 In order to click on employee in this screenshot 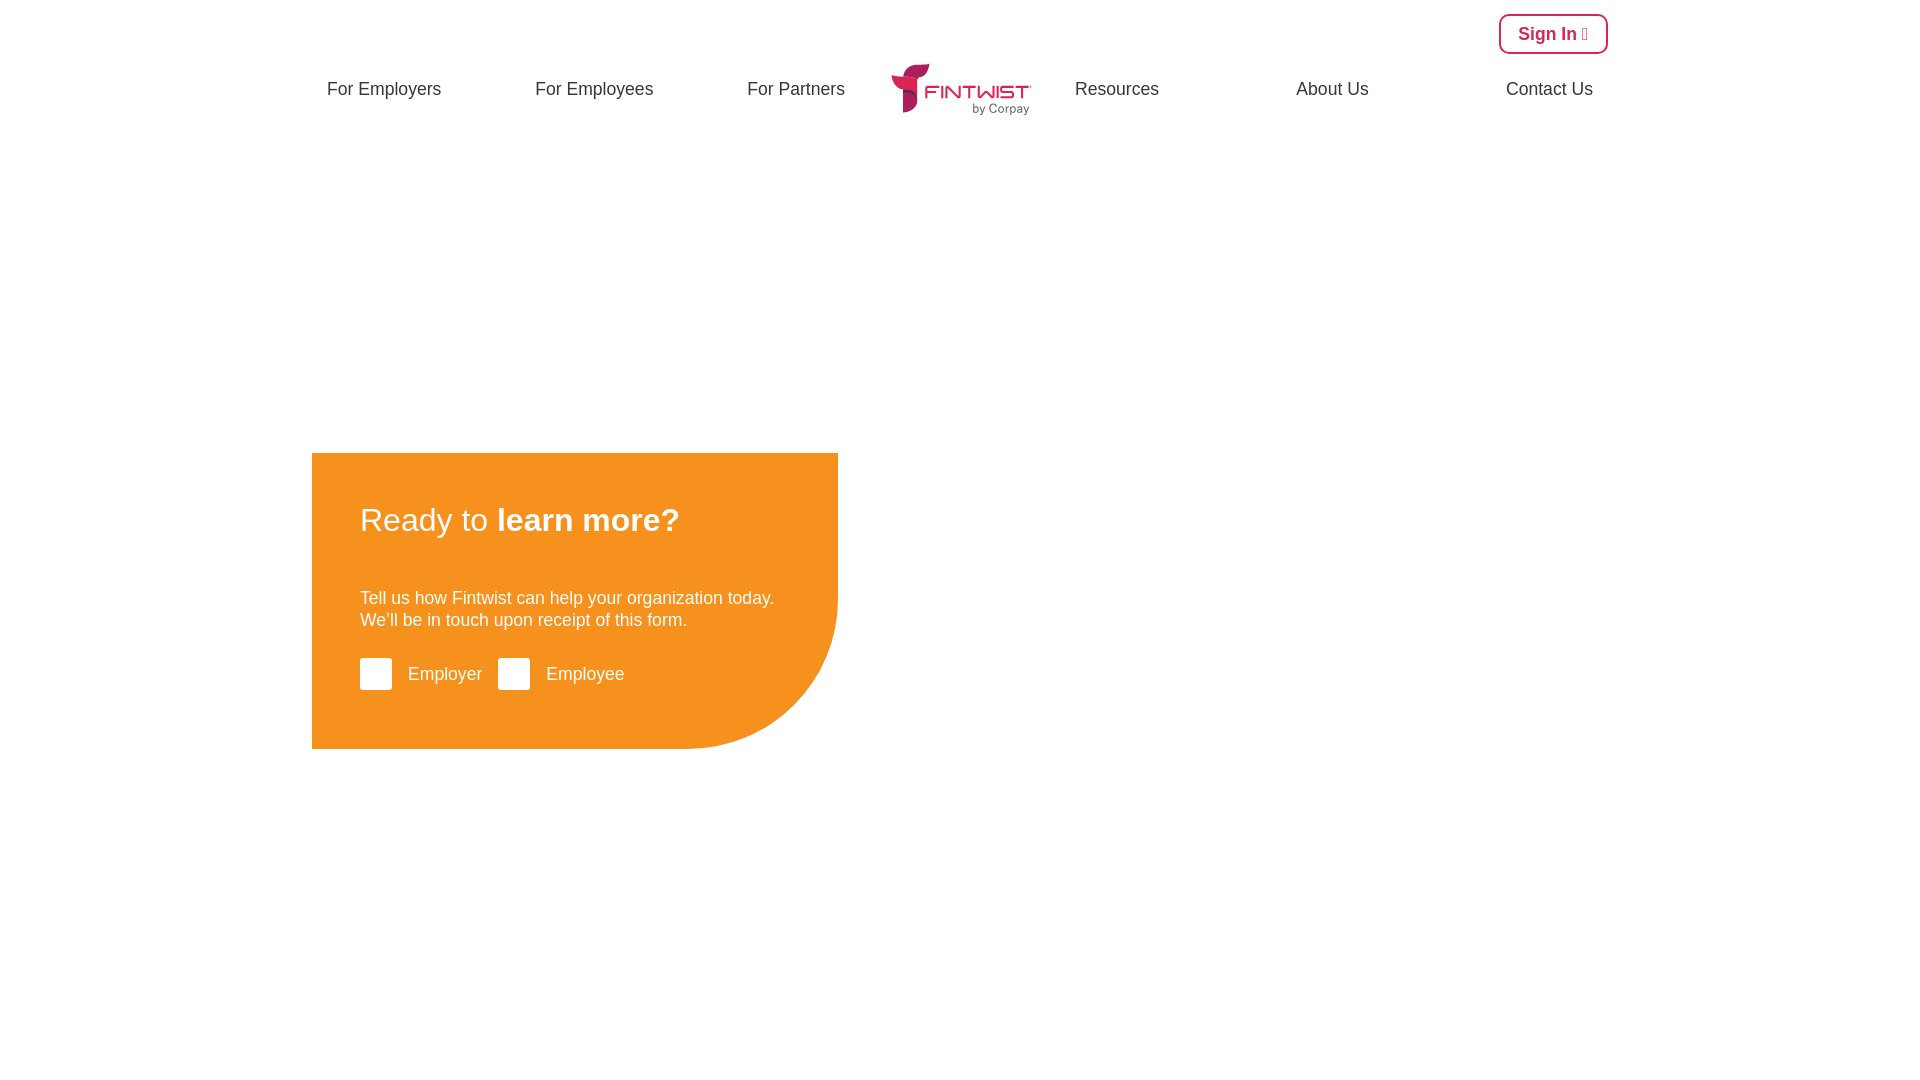, I will do `click(513, 674)`.